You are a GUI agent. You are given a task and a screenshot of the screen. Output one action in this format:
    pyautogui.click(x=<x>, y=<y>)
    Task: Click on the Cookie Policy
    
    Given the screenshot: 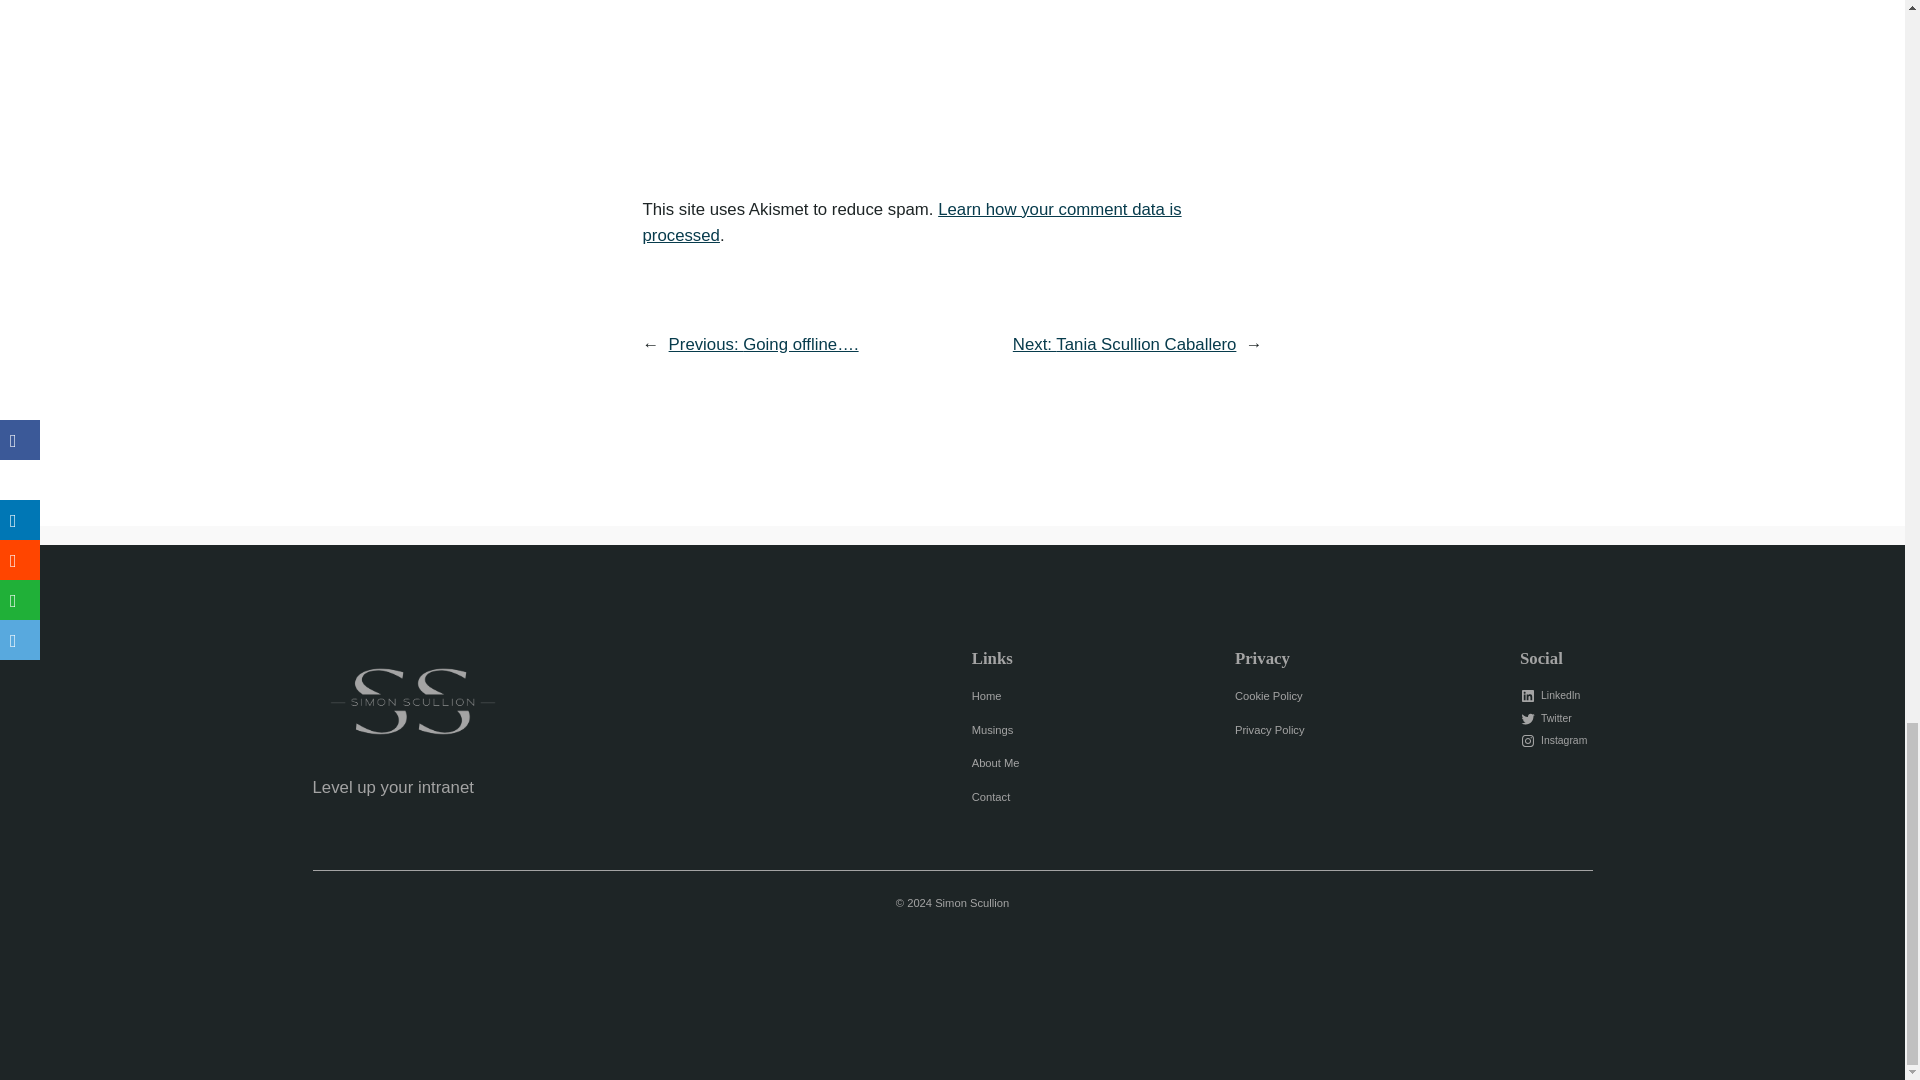 What is the action you would take?
    pyautogui.click(x=1268, y=696)
    